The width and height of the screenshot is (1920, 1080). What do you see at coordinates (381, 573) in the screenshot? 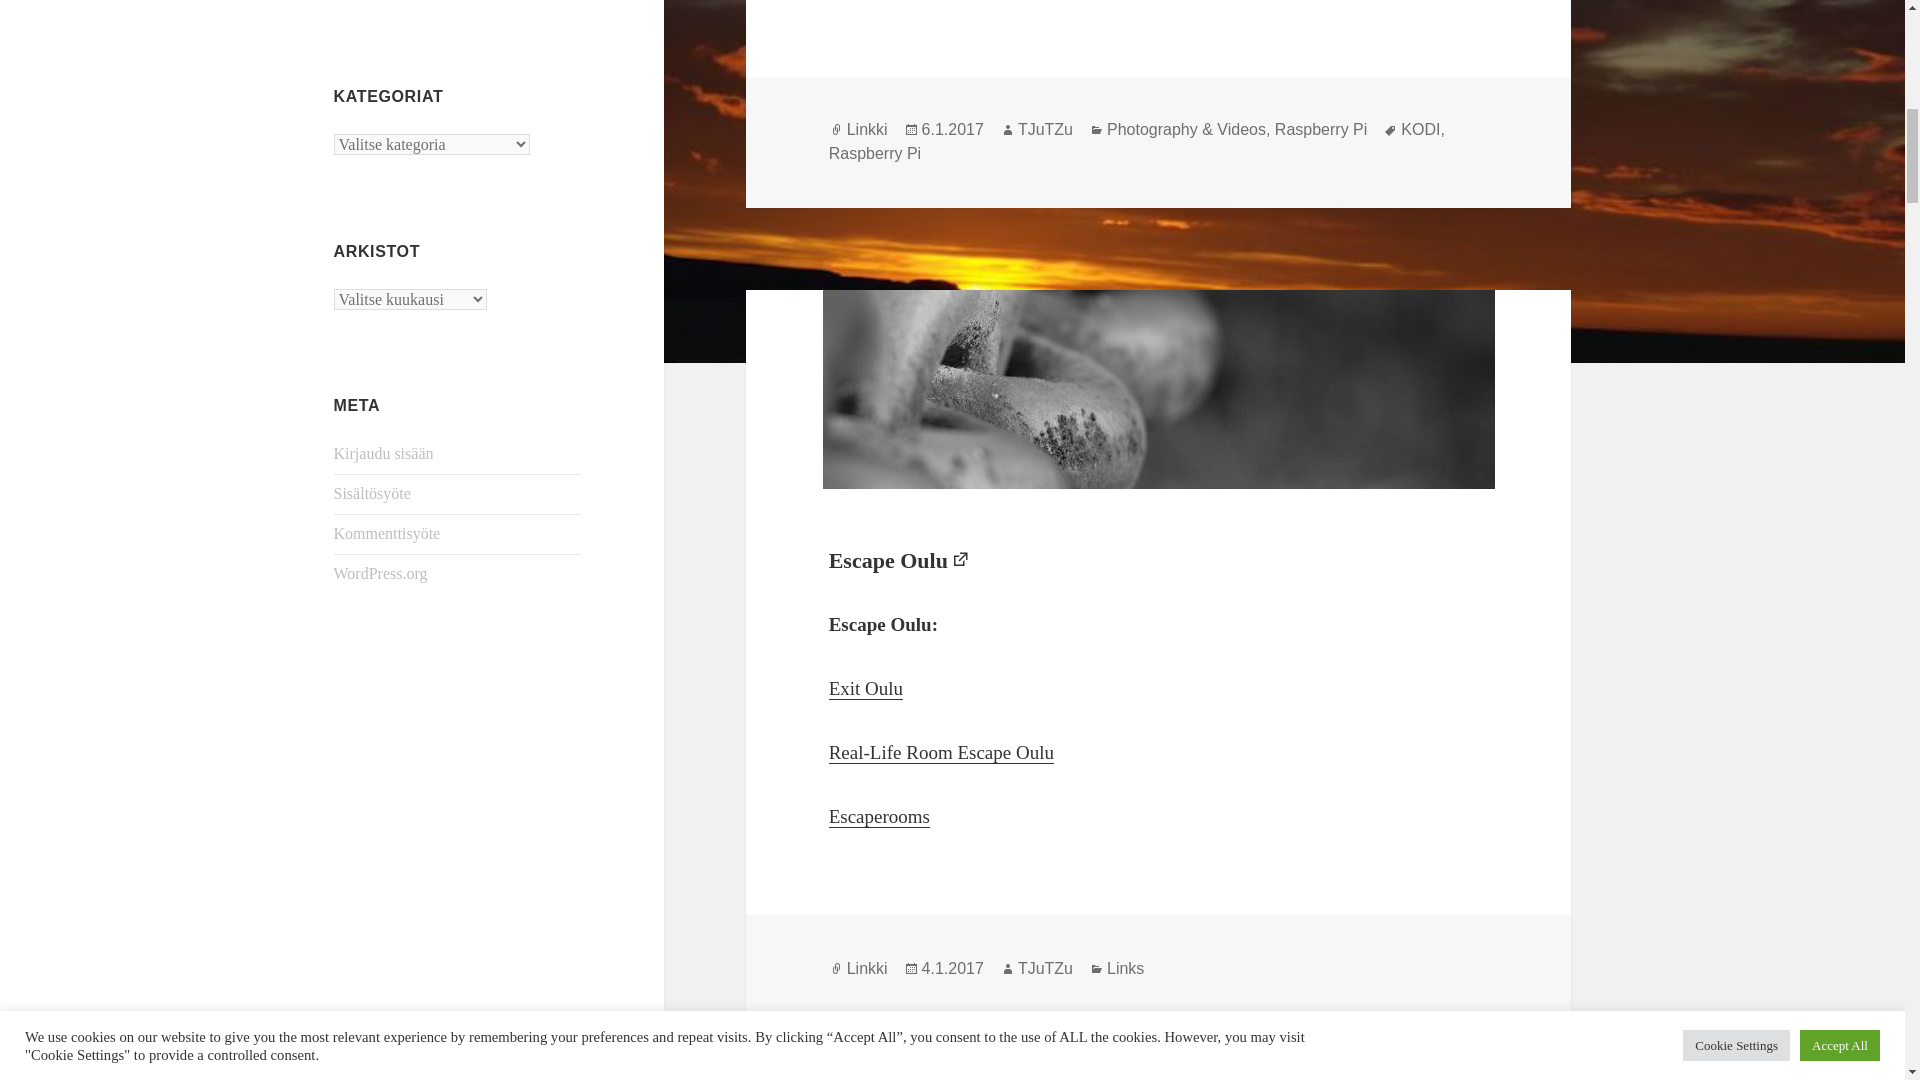
I see `WordPress.org` at bounding box center [381, 573].